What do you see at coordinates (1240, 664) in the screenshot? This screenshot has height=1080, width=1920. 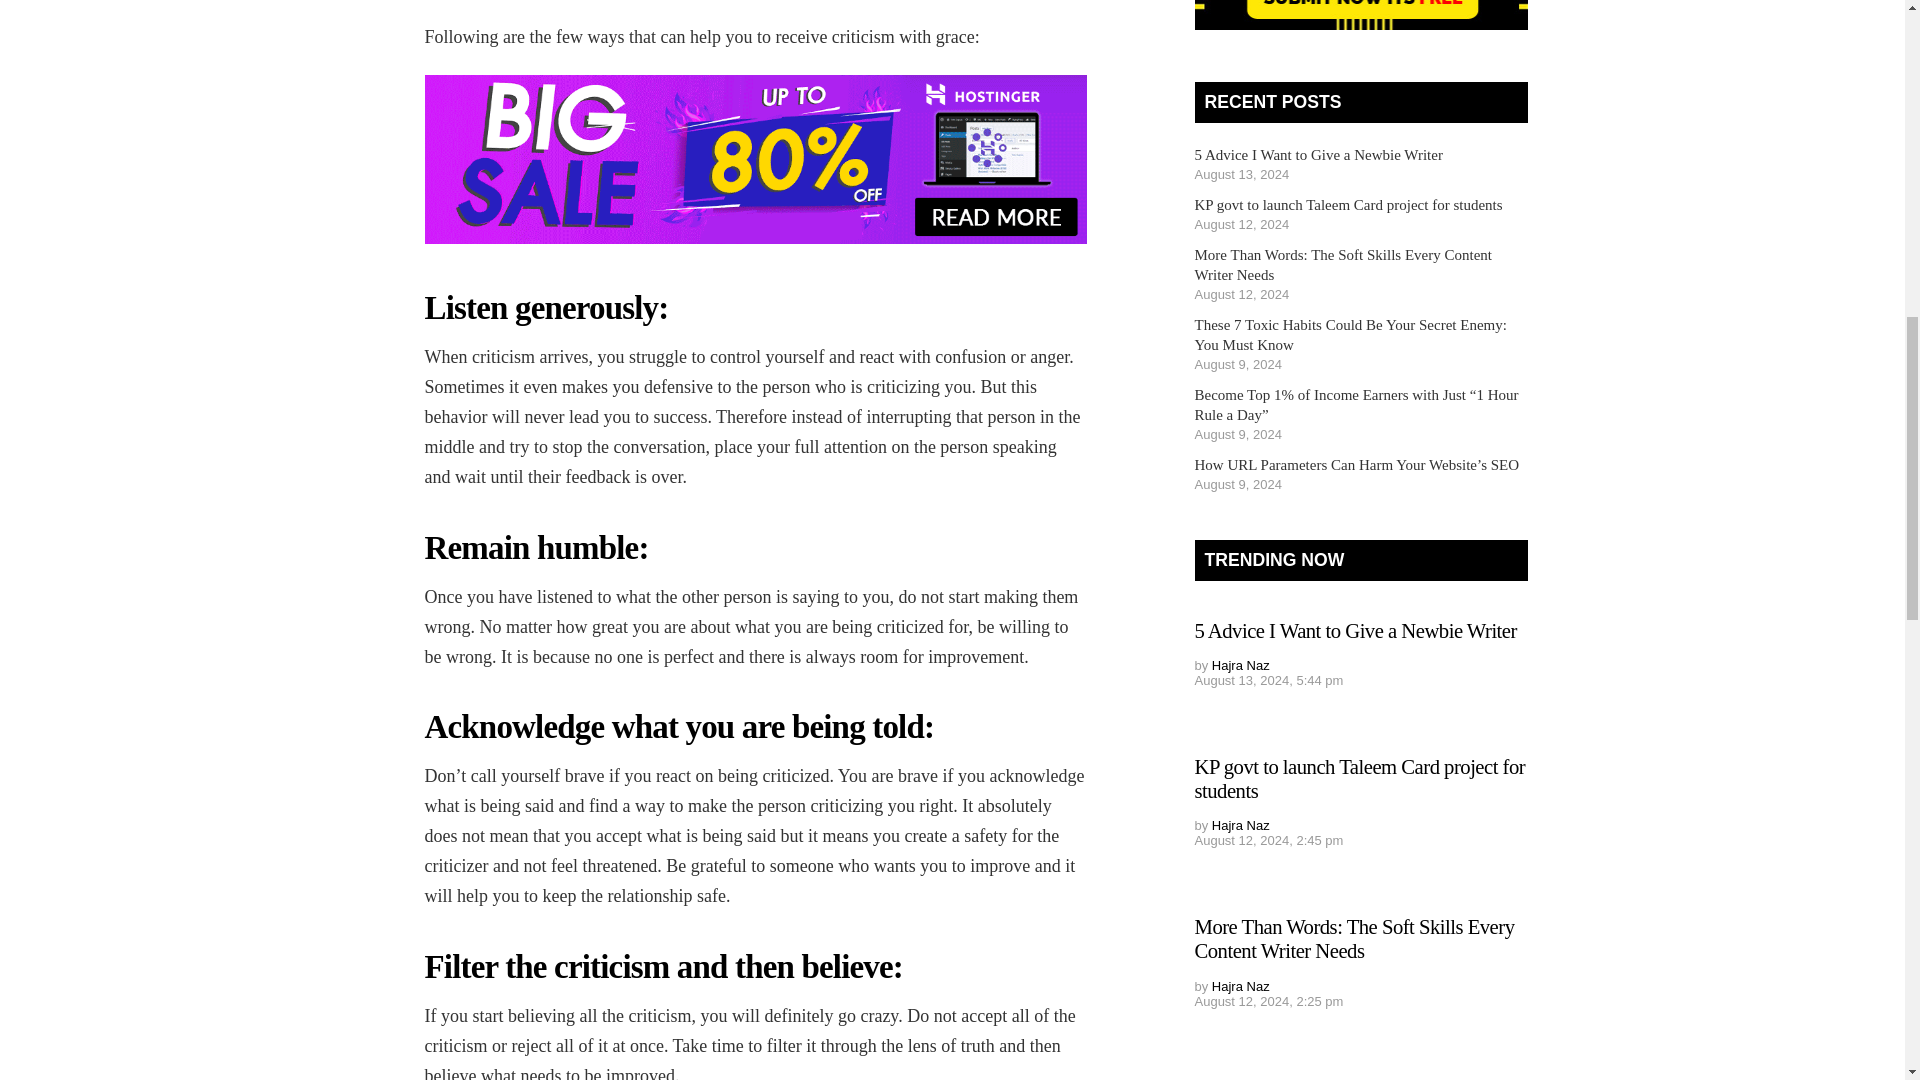 I see `Posts by Hajra Naz` at bounding box center [1240, 664].